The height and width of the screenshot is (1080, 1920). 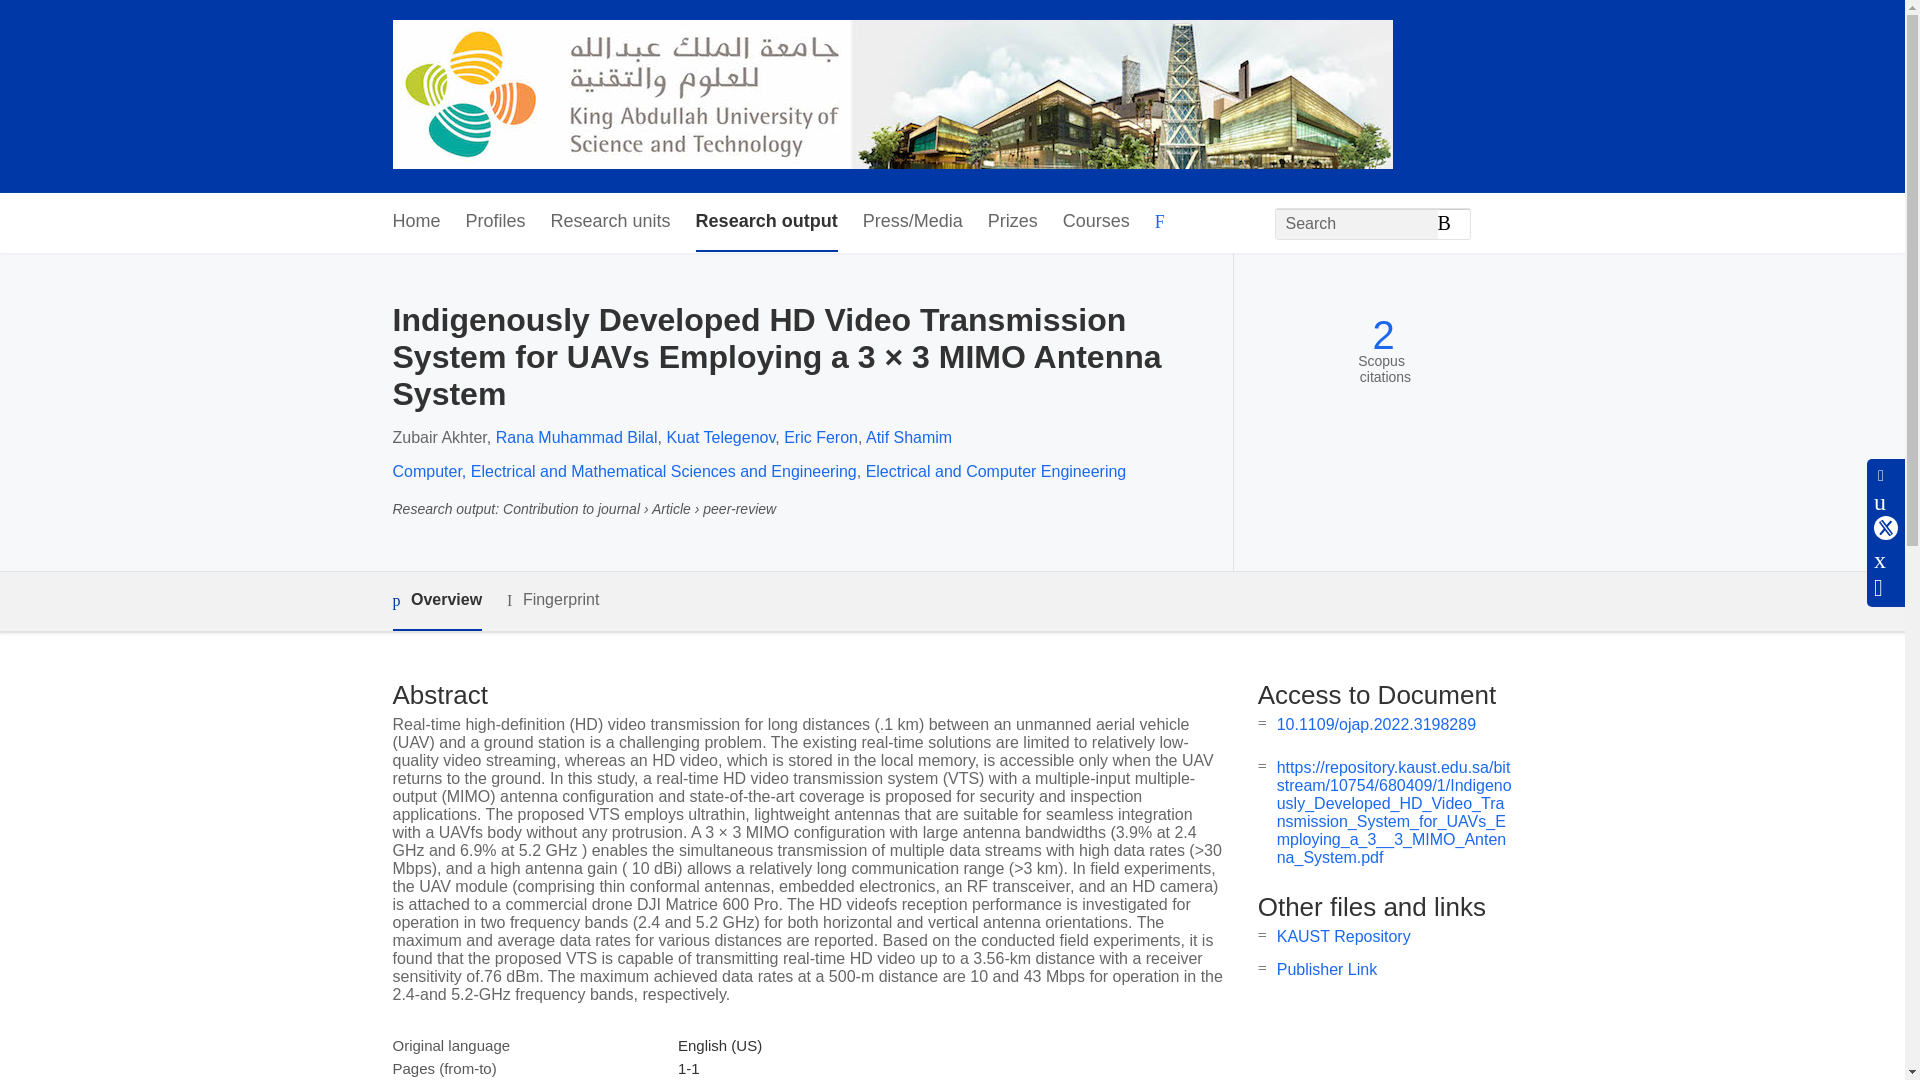 I want to click on Kuat Telegenov, so click(x=720, y=437).